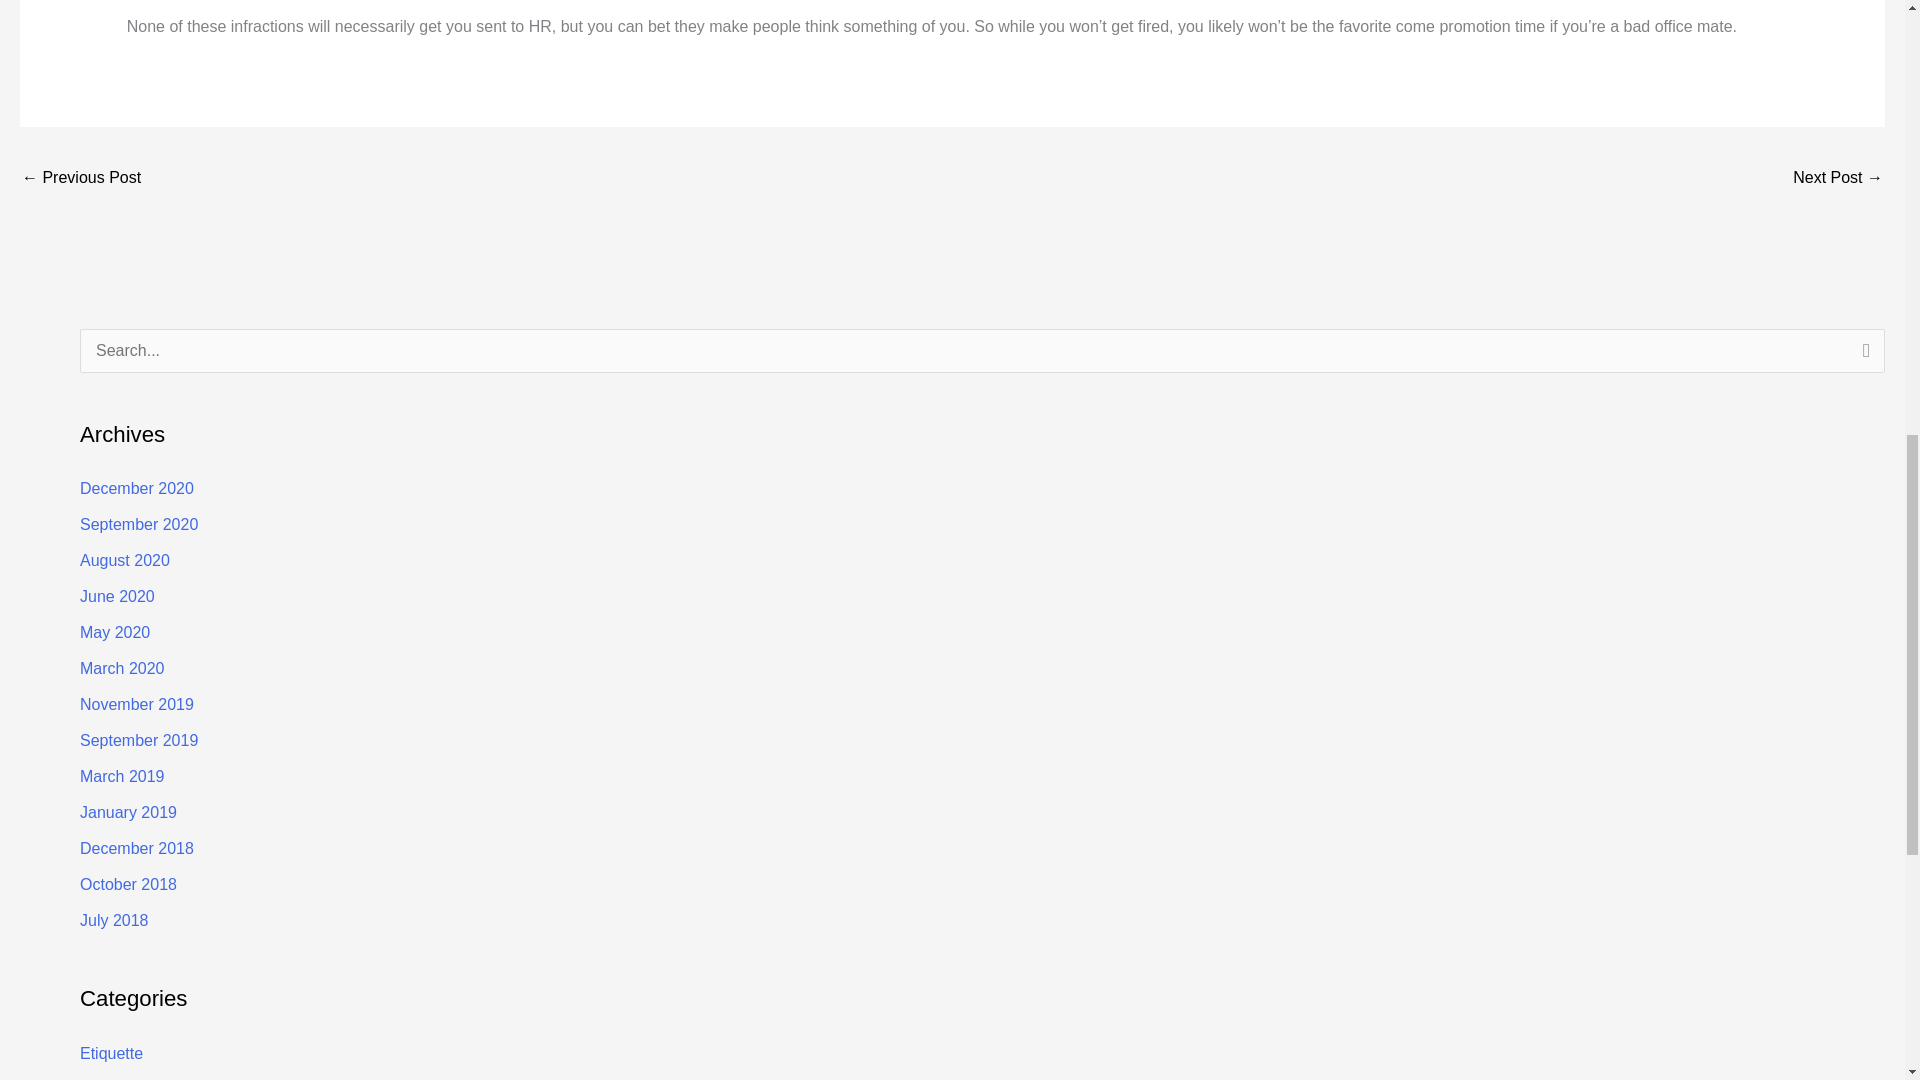  I want to click on October 2018, so click(128, 884).